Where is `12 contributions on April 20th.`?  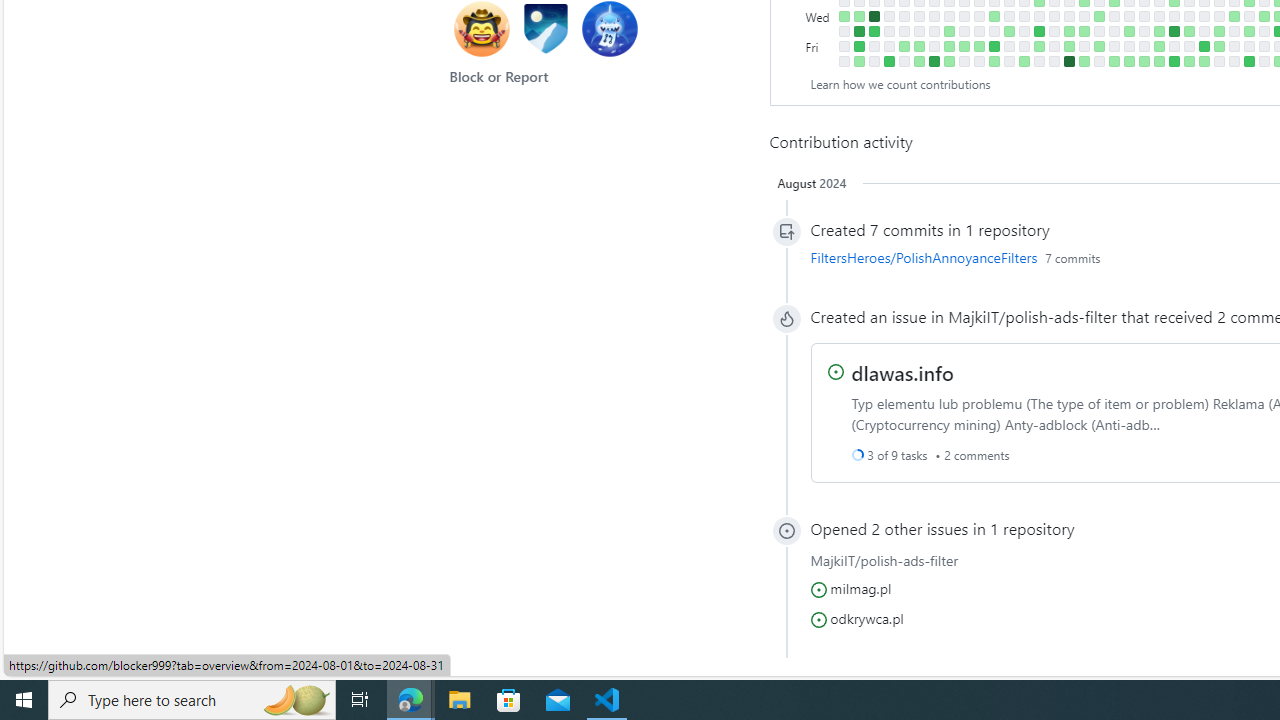 12 contributions on April 20th. is located at coordinates (1068, 61).